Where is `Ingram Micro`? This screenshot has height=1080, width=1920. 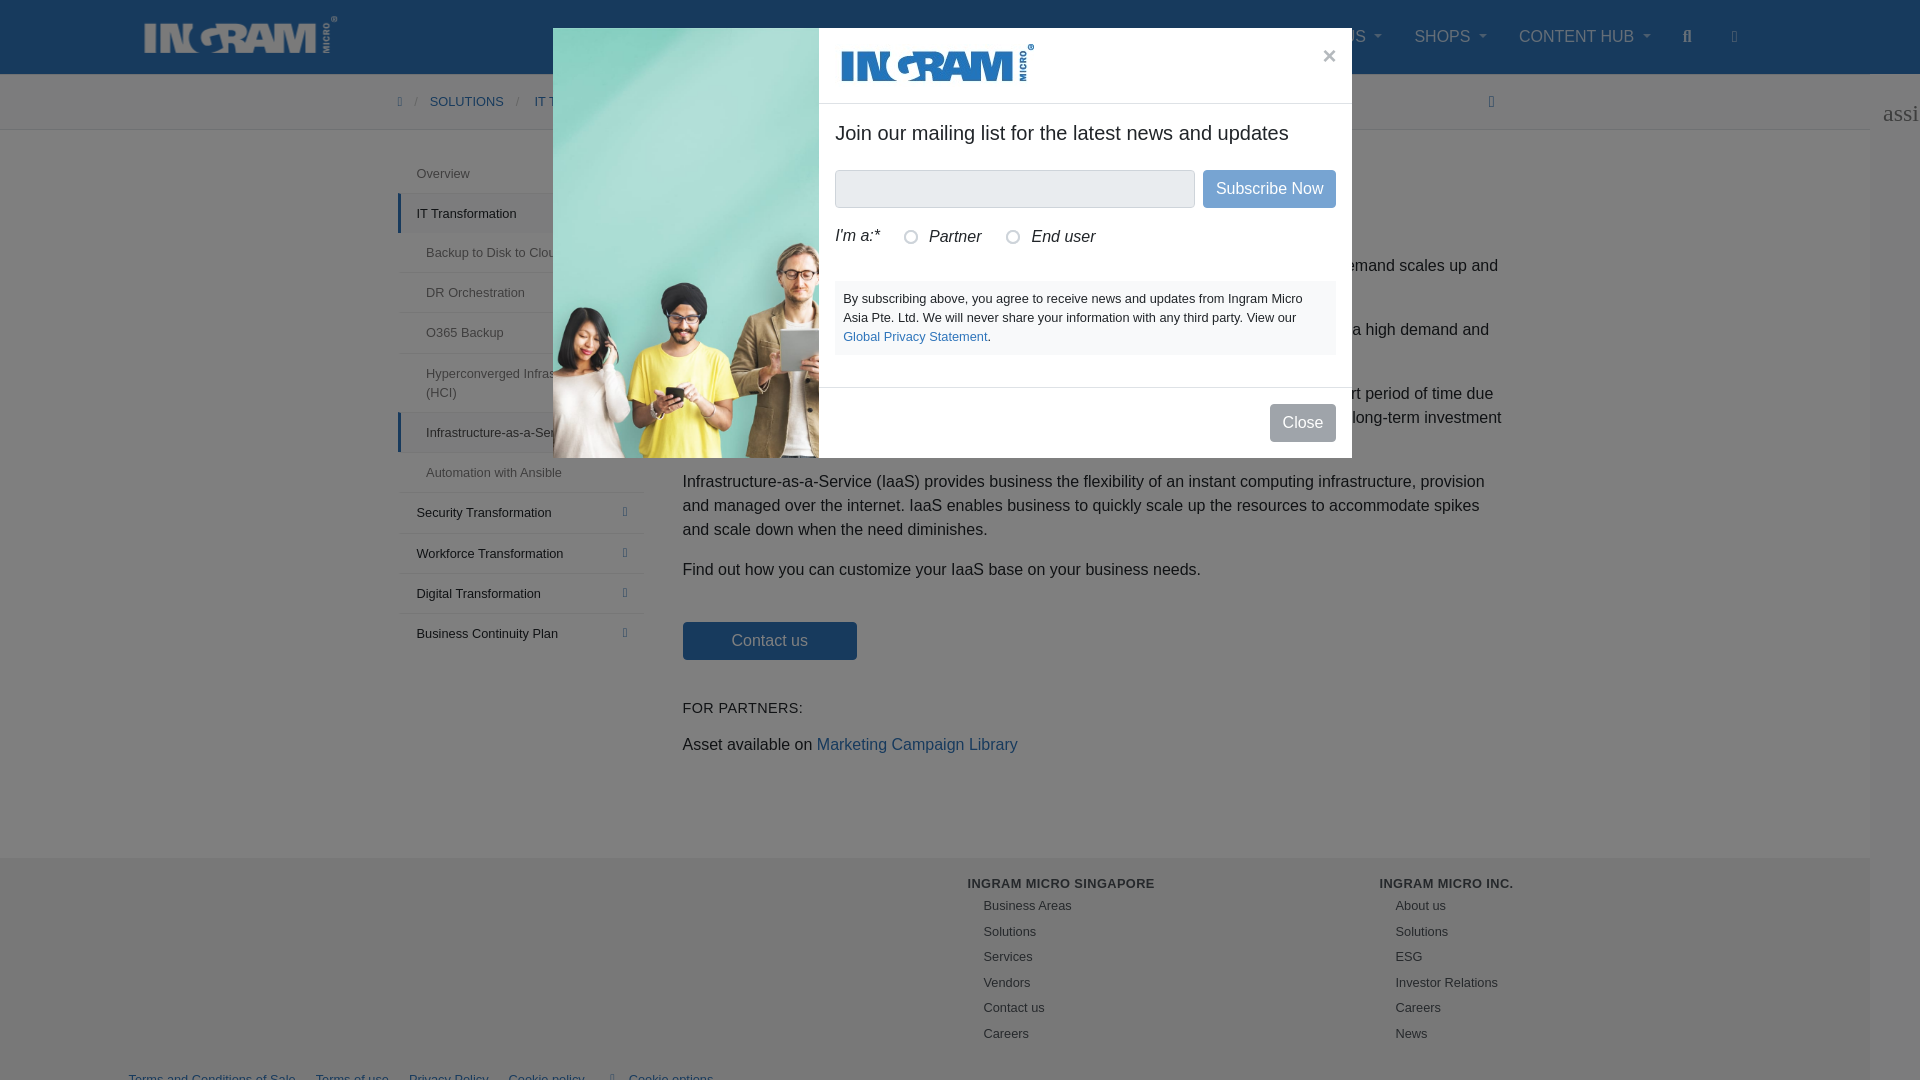 Ingram Micro is located at coordinates (240, 37).